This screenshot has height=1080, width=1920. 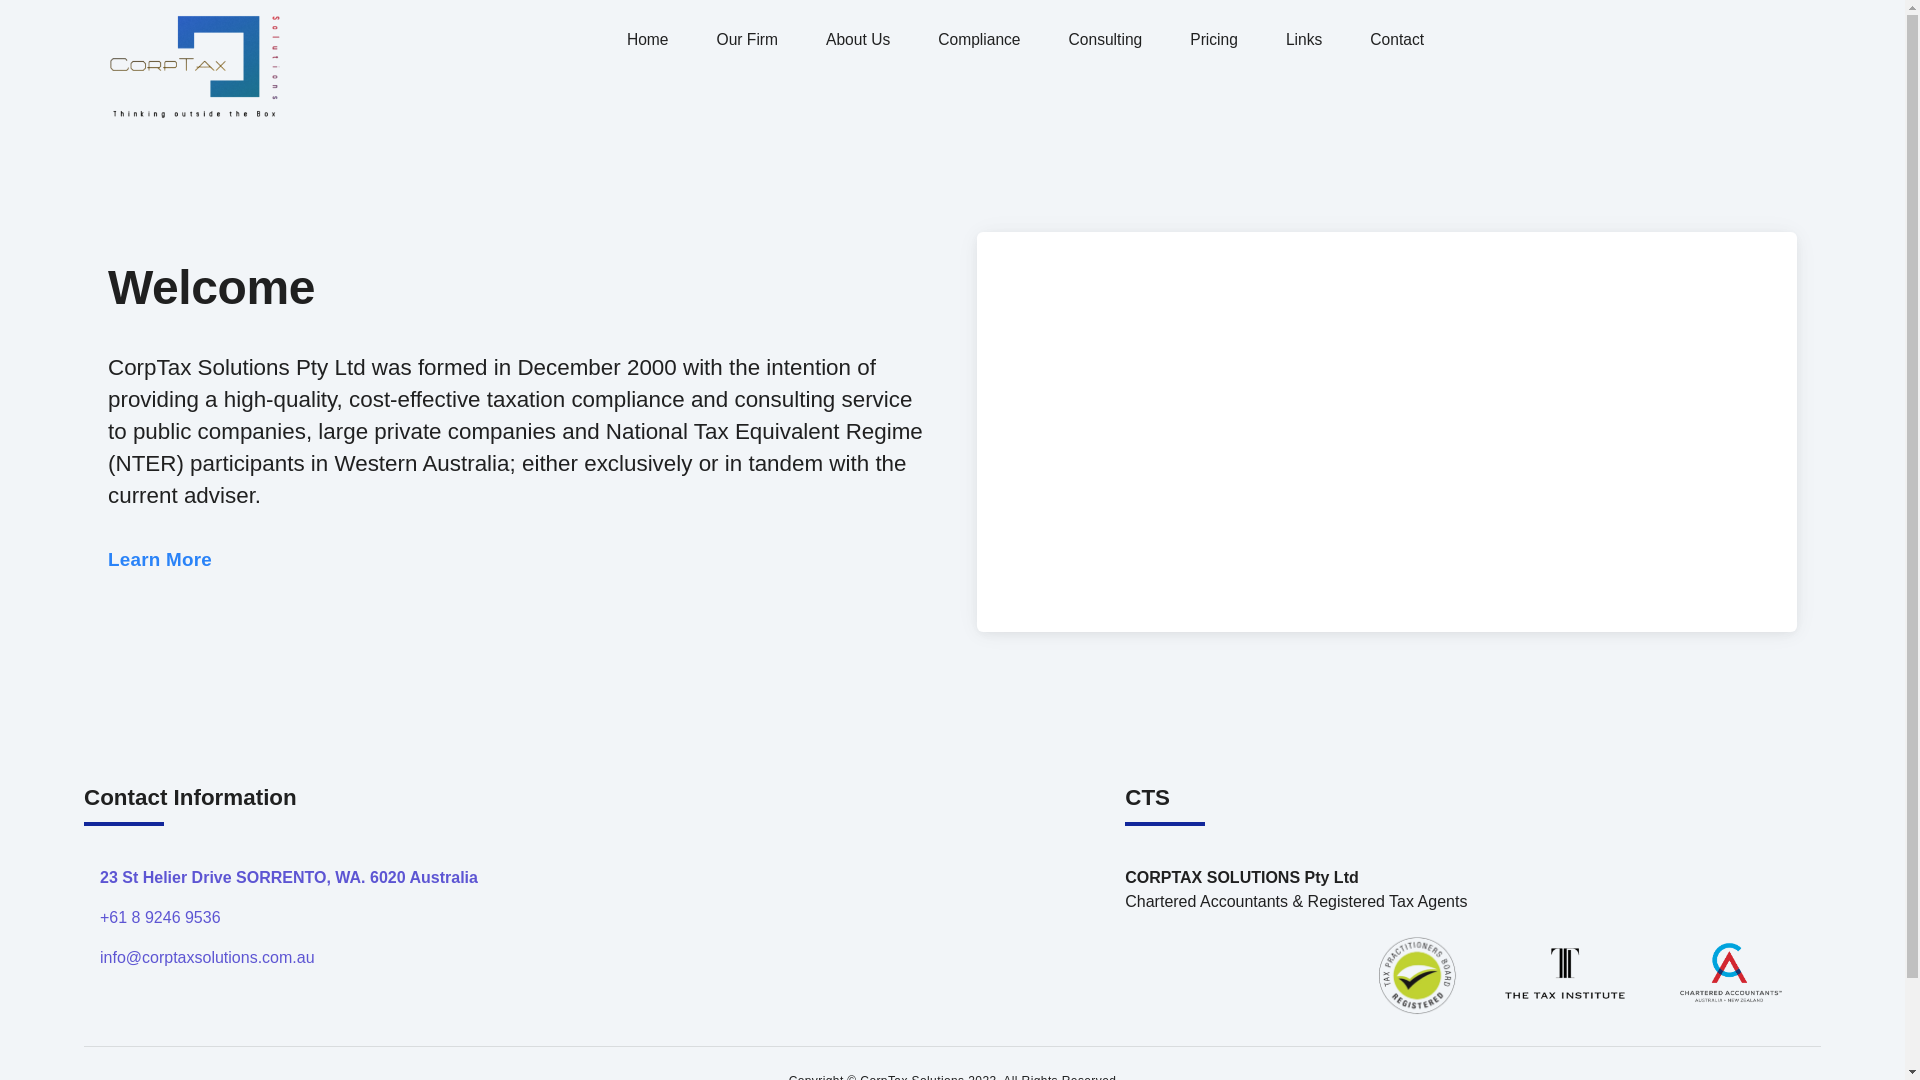 I want to click on Consulting, so click(x=1106, y=40).